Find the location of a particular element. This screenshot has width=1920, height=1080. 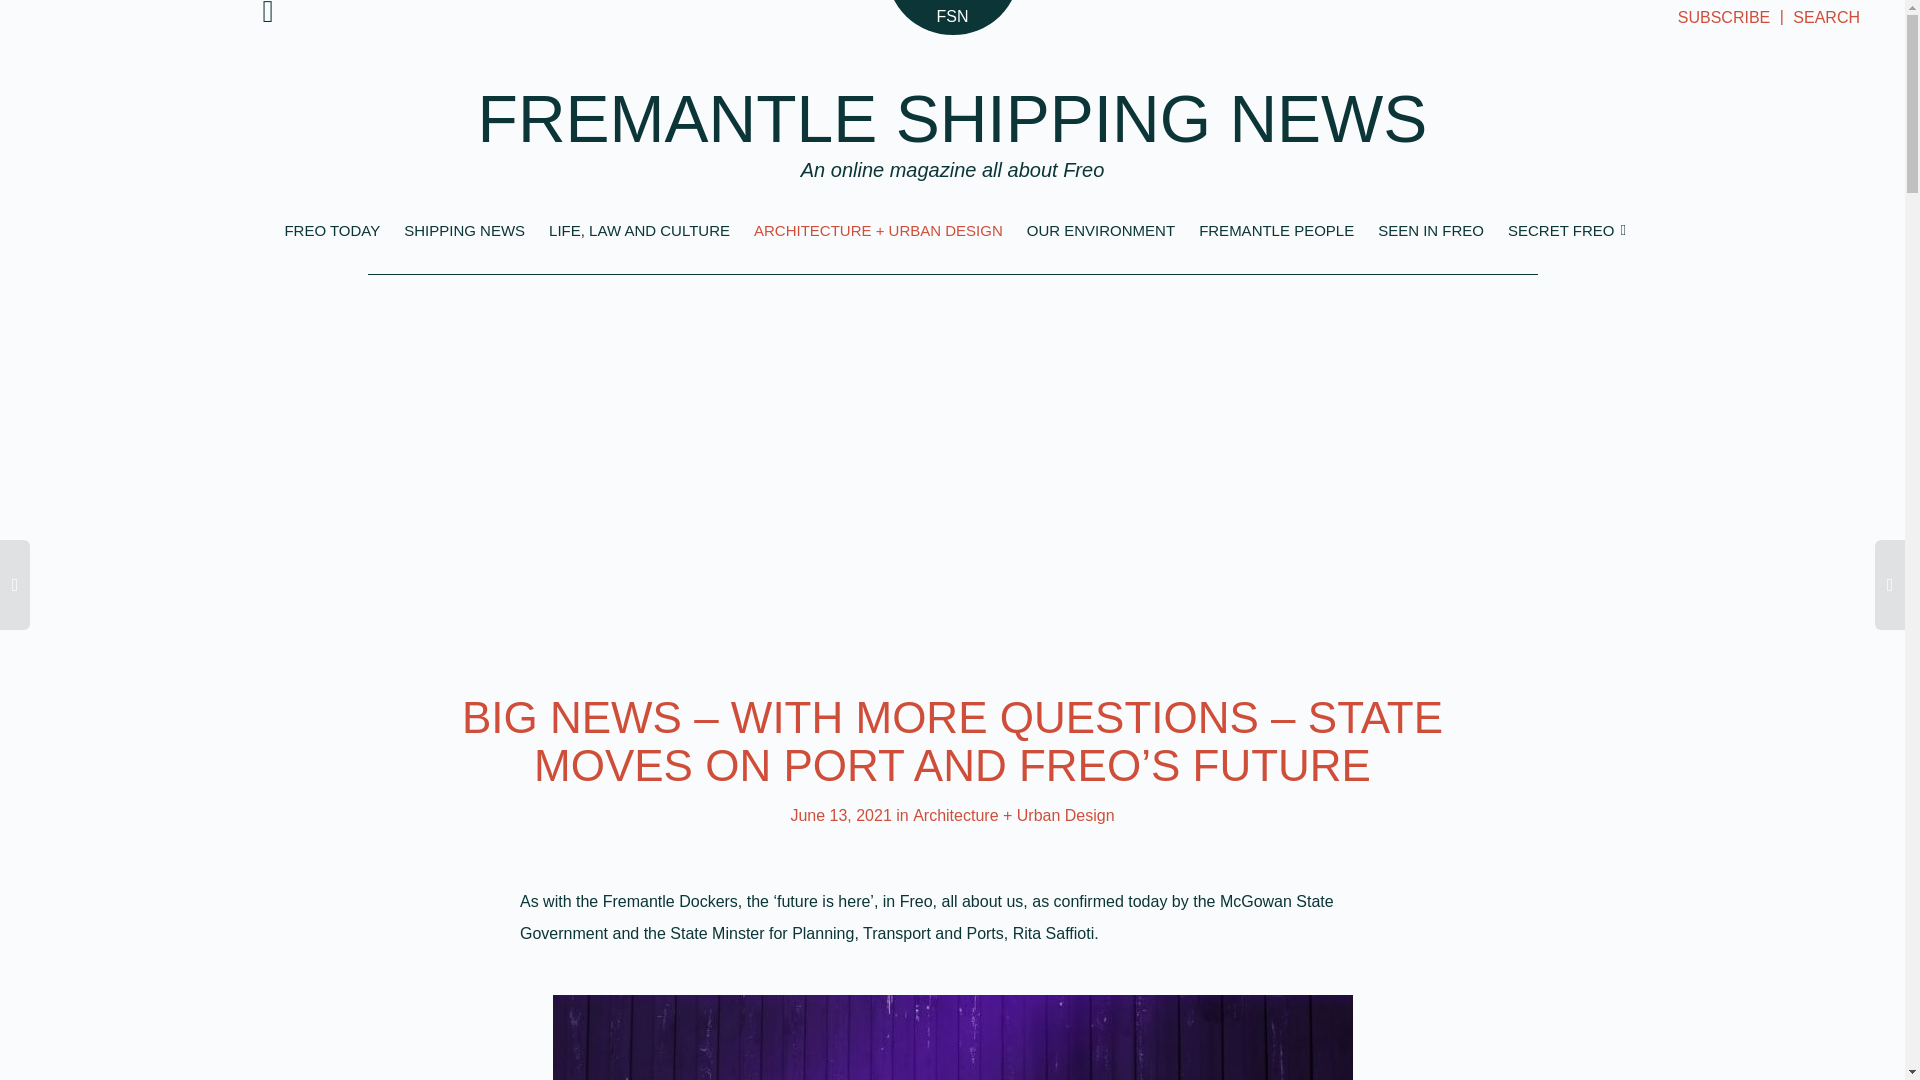

LIFE, LAW AND CULTURE is located at coordinates (639, 228).